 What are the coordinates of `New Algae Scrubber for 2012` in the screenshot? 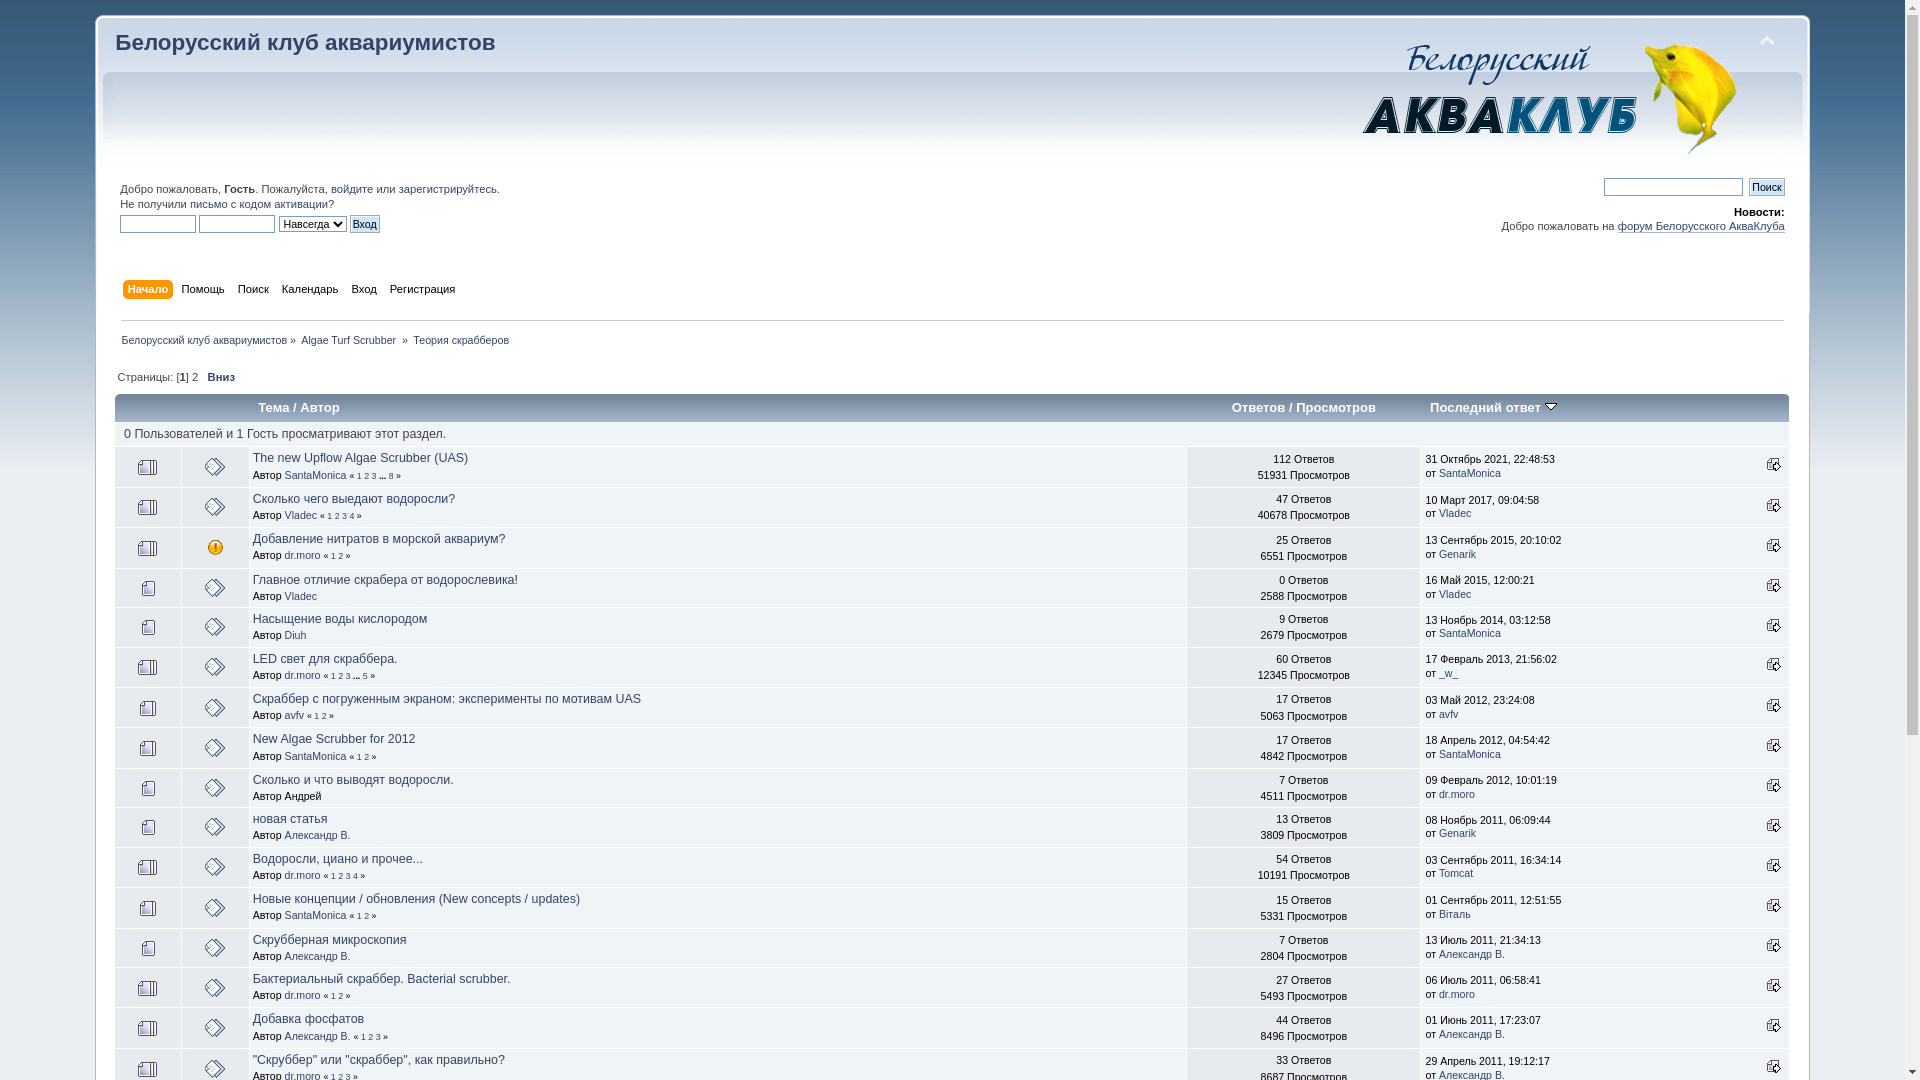 It's located at (334, 739).